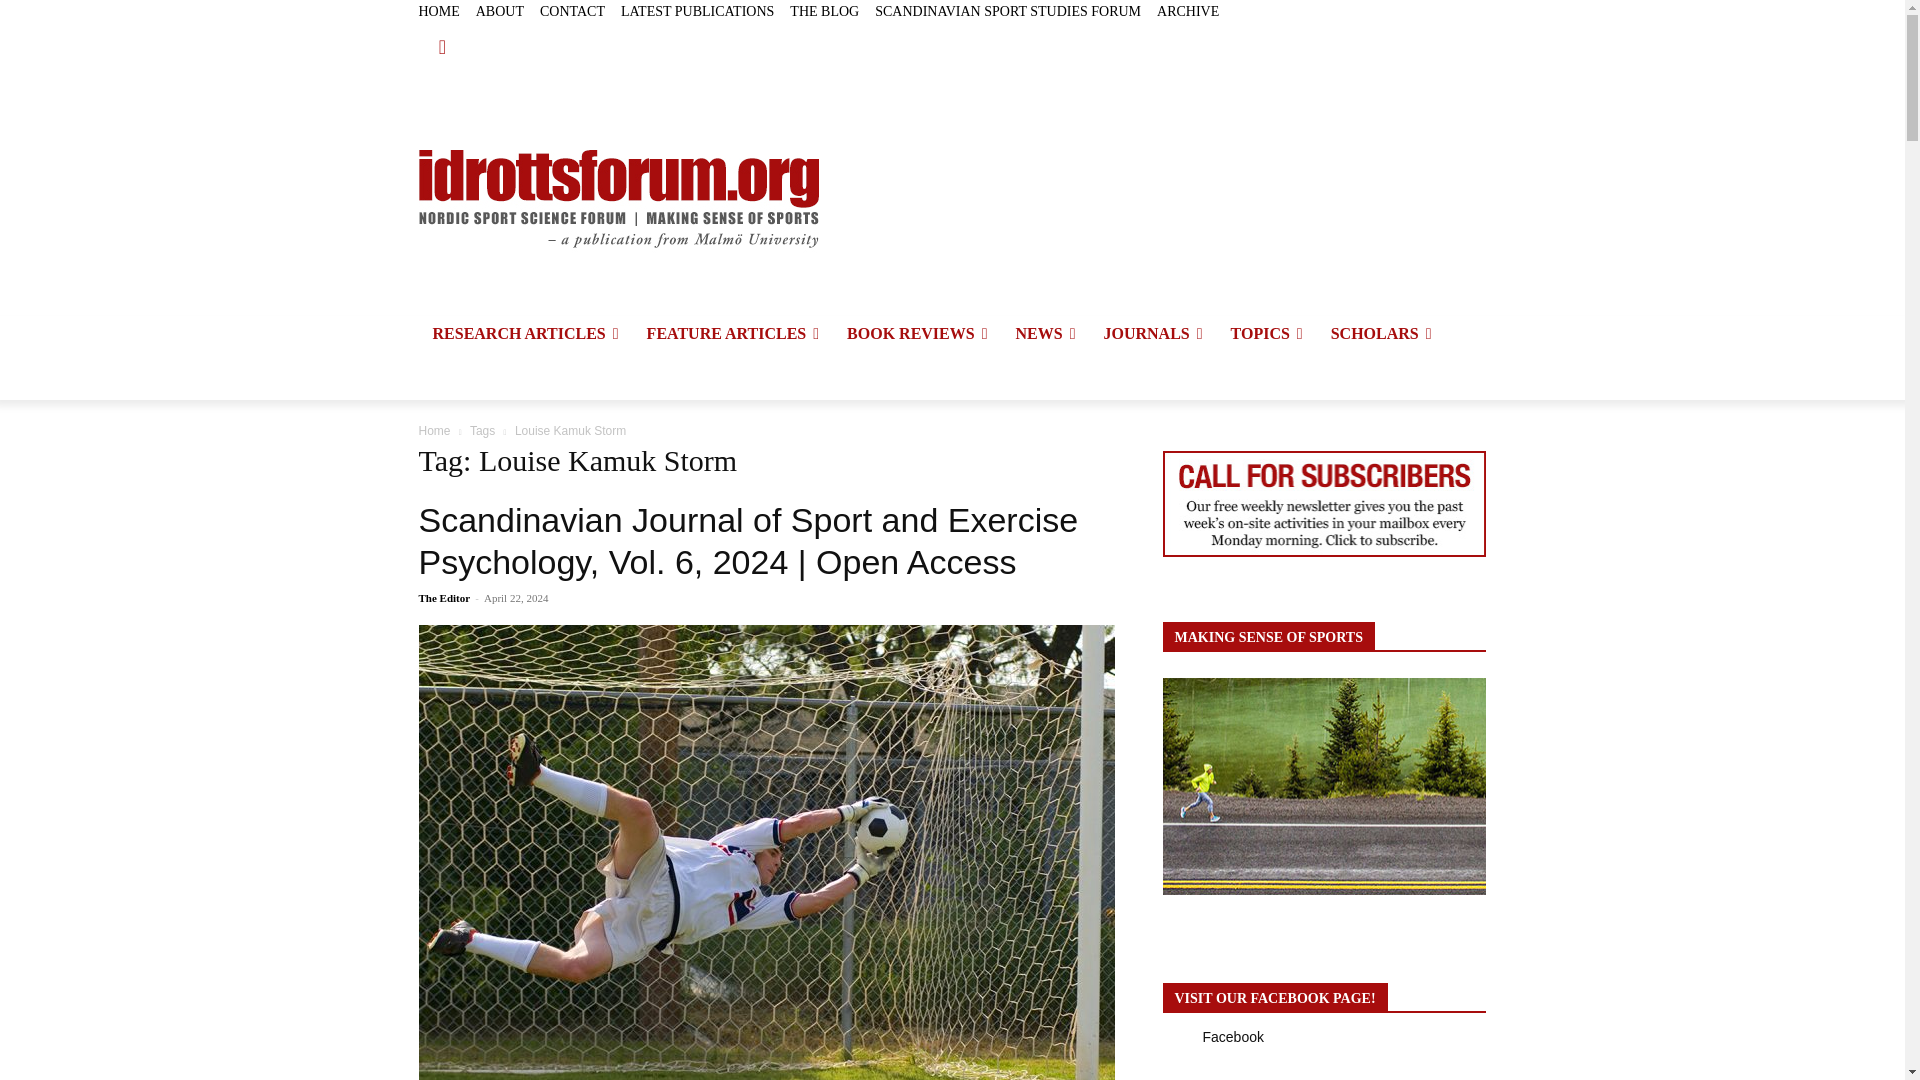  Describe the element at coordinates (1008, 12) in the screenshot. I see `SSSF` at that location.